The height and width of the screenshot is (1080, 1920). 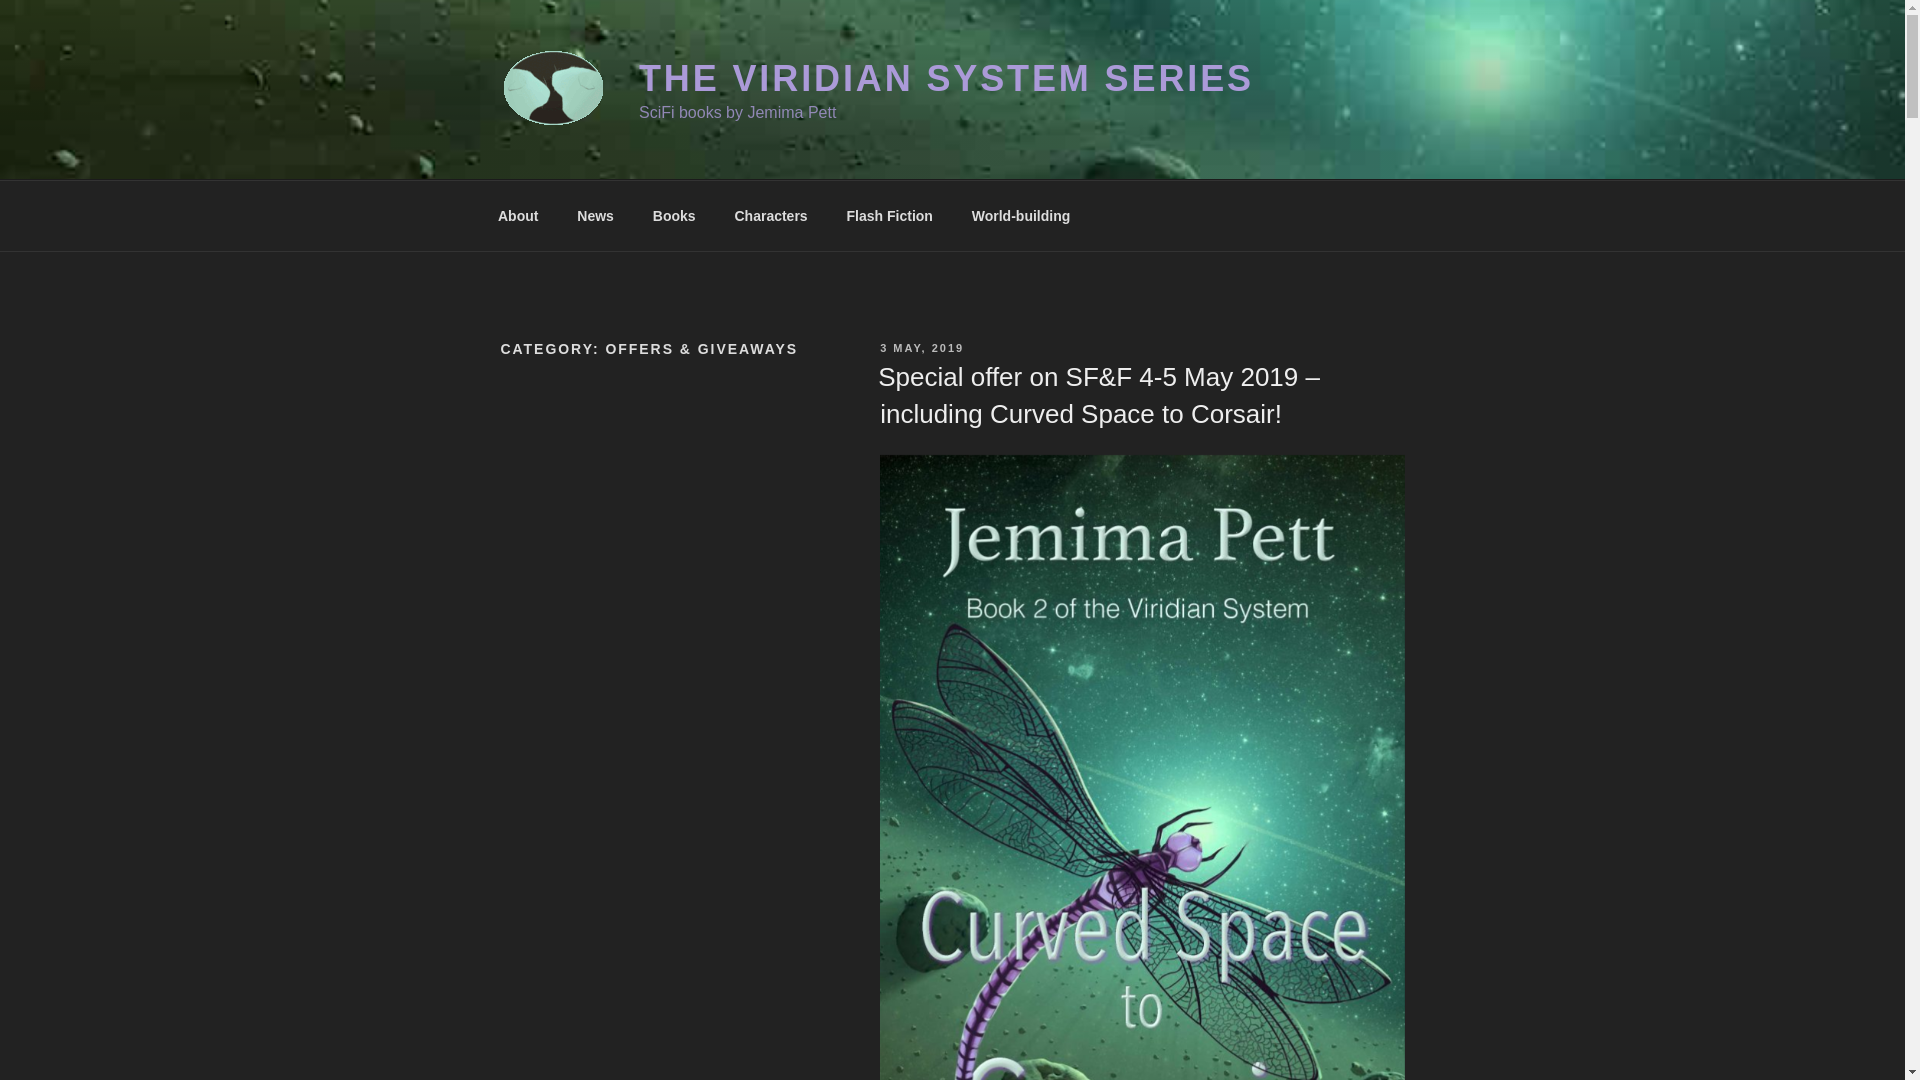 What do you see at coordinates (890, 216) in the screenshot?
I see `Flash Fiction` at bounding box center [890, 216].